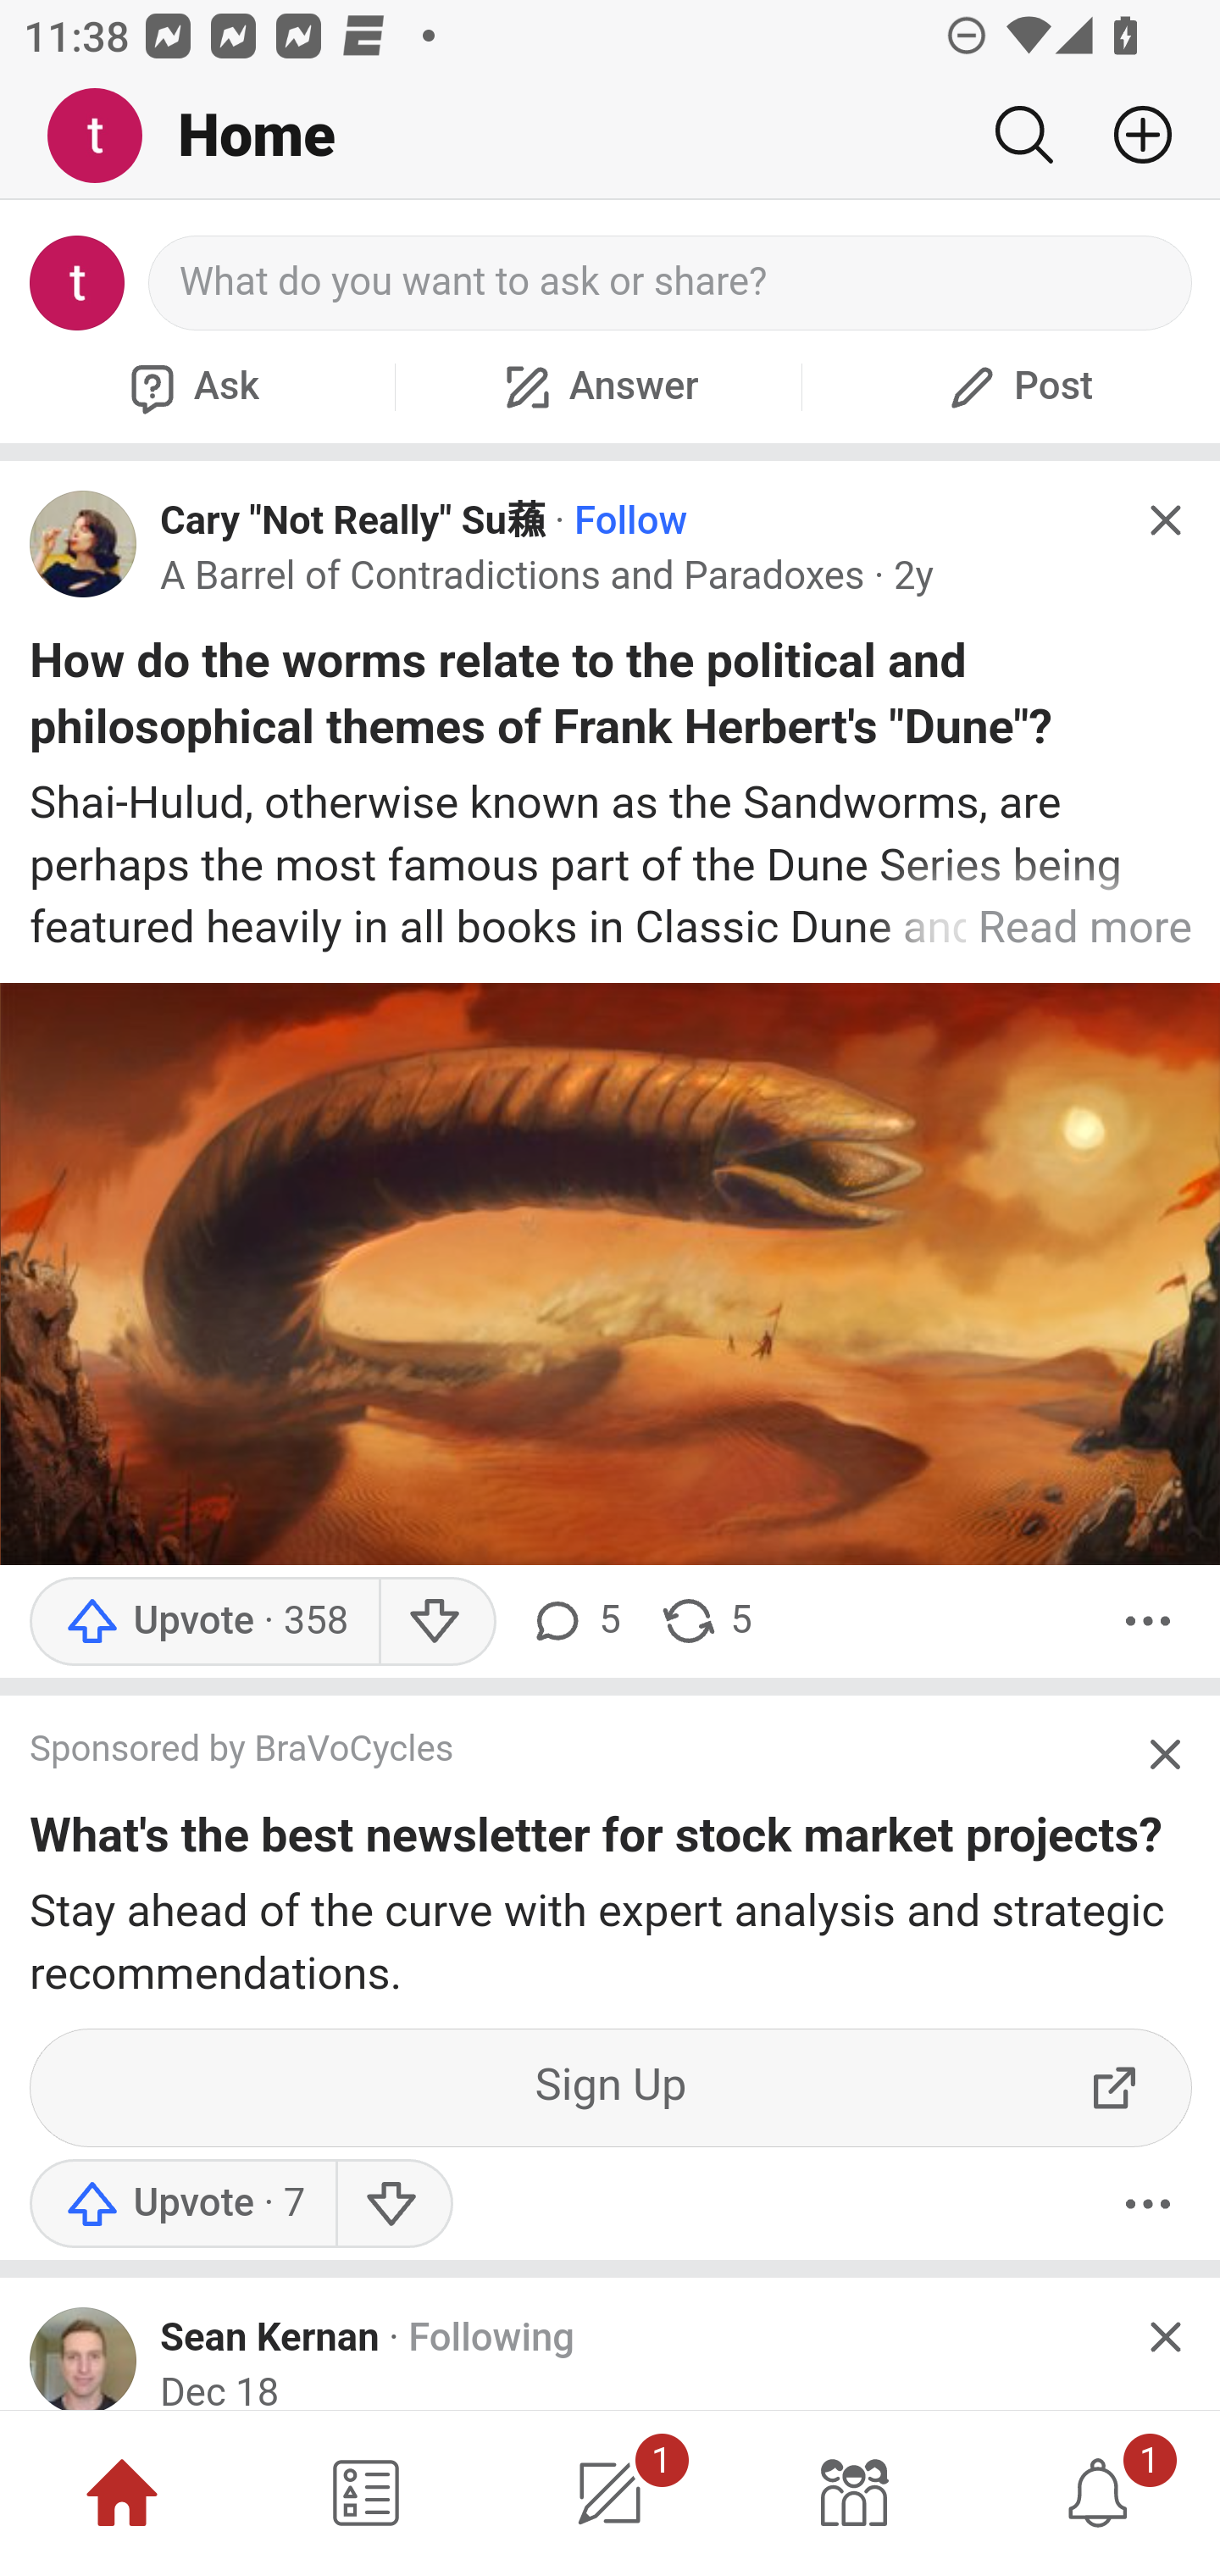 The width and height of the screenshot is (1220, 2576). What do you see at coordinates (1164, 1756) in the screenshot?
I see `Hide` at bounding box center [1164, 1756].